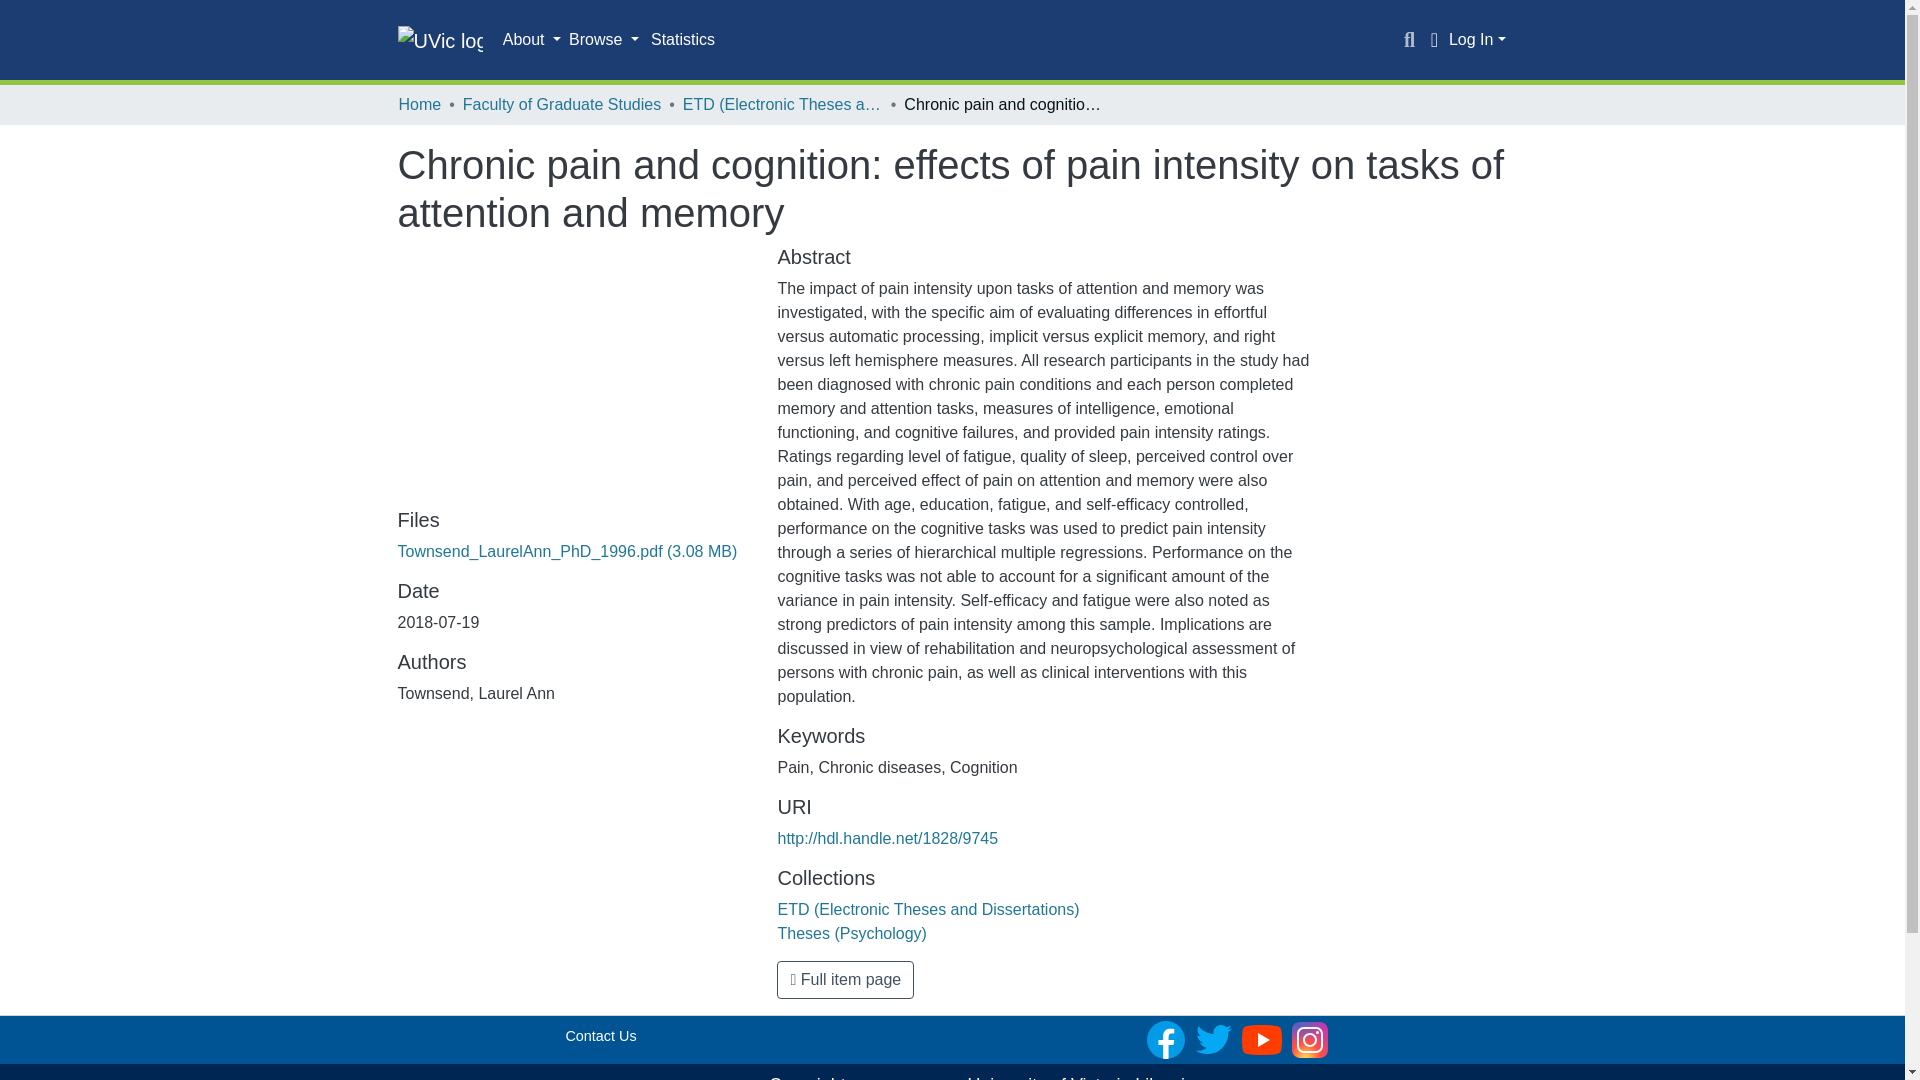 The height and width of the screenshot is (1080, 1920). What do you see at coordinates (1410, 40) in the screenshot?
I see `Search` at bounding box center [1410, 40].